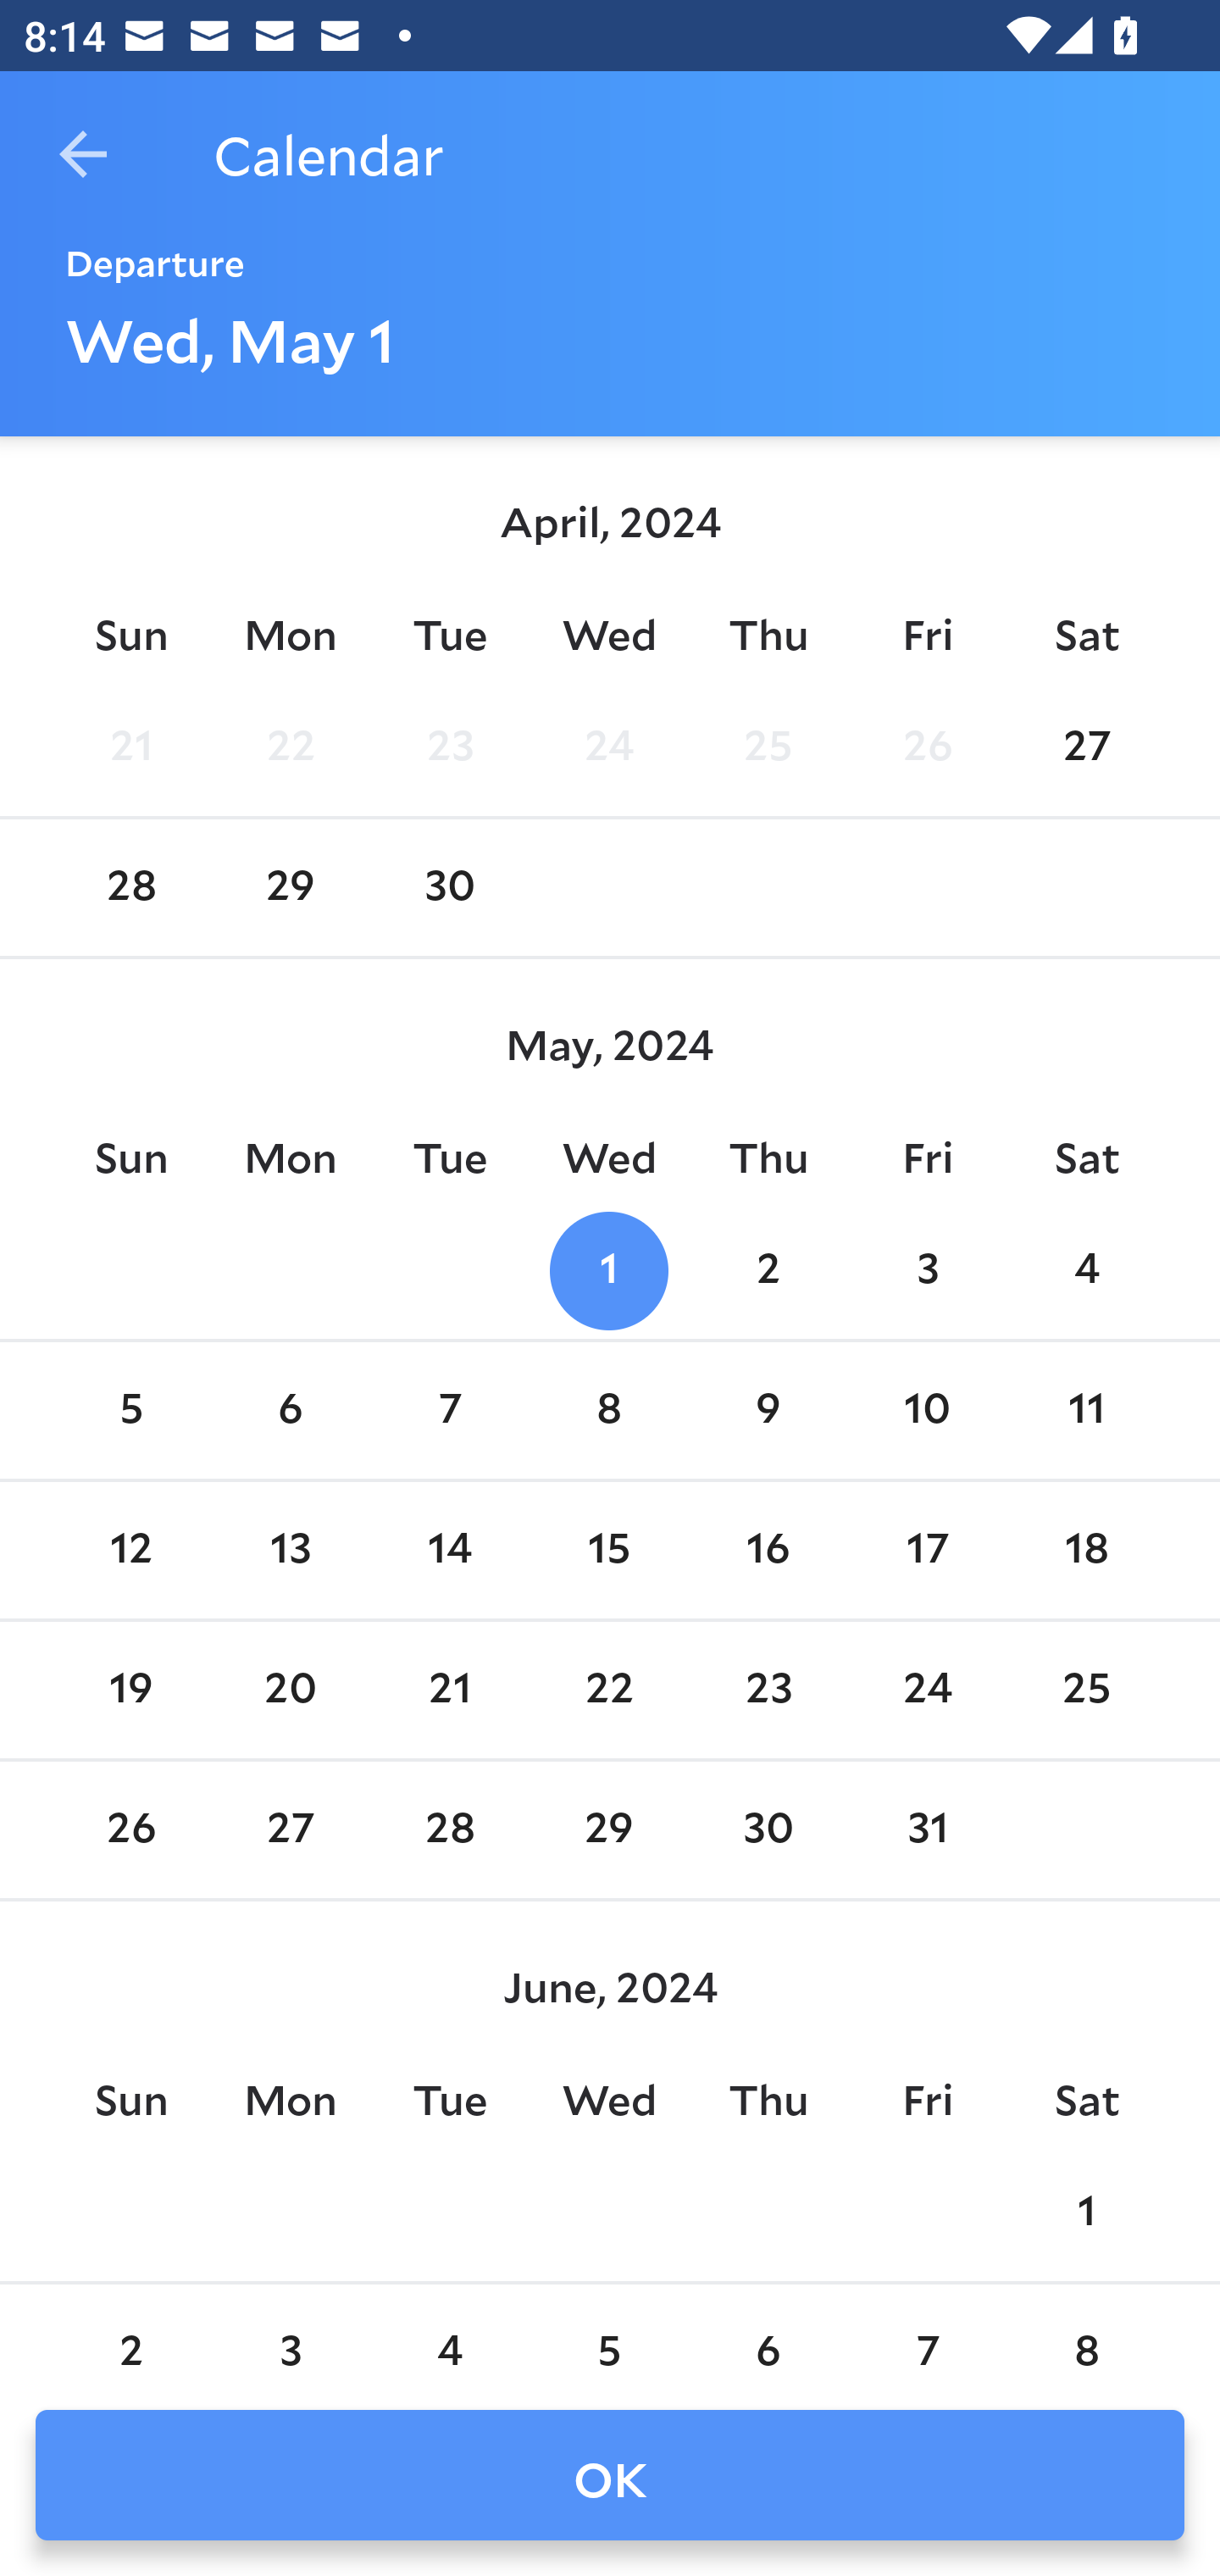  What do you see at coordinates (927, 747) in the screenshot?
I see `26` at bounding box center [927, 747].